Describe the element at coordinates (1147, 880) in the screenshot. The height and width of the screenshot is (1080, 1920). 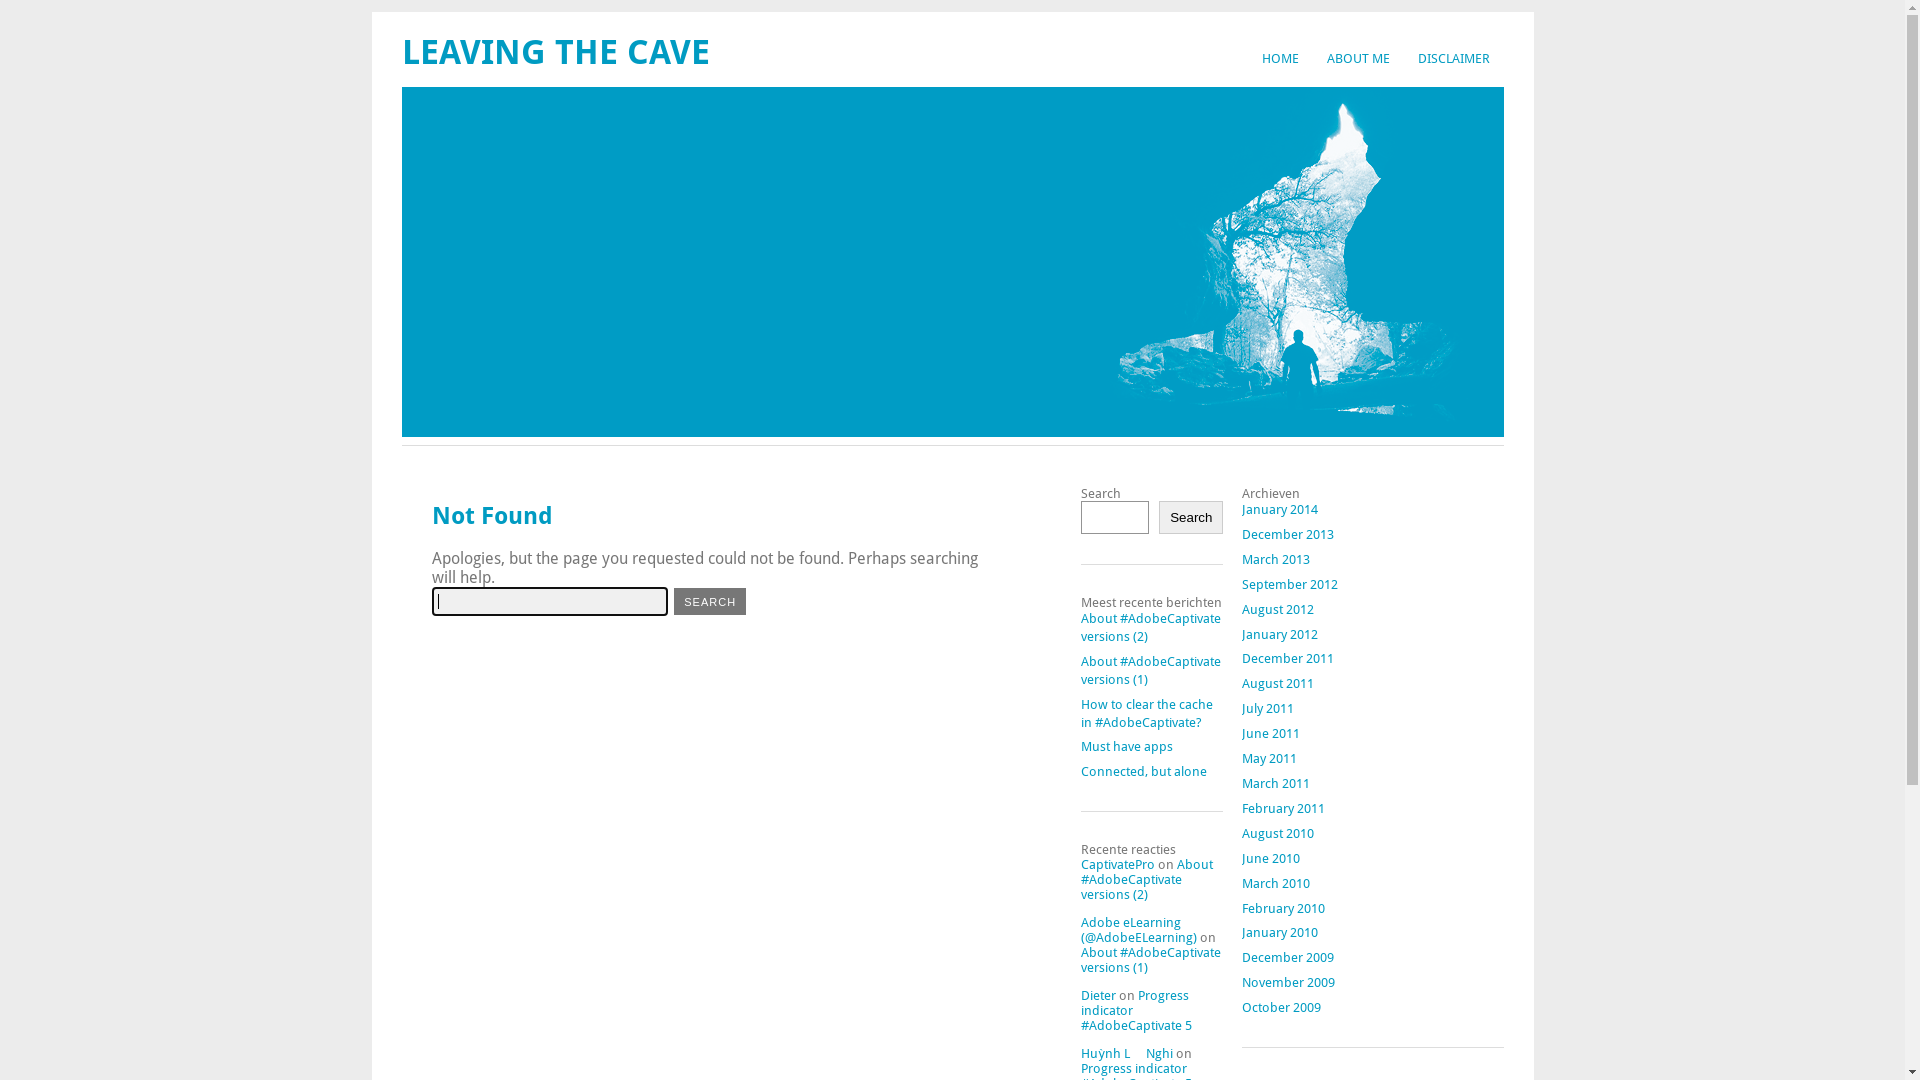
I see `About #AdobeCaptivate versions (2)` at that location.